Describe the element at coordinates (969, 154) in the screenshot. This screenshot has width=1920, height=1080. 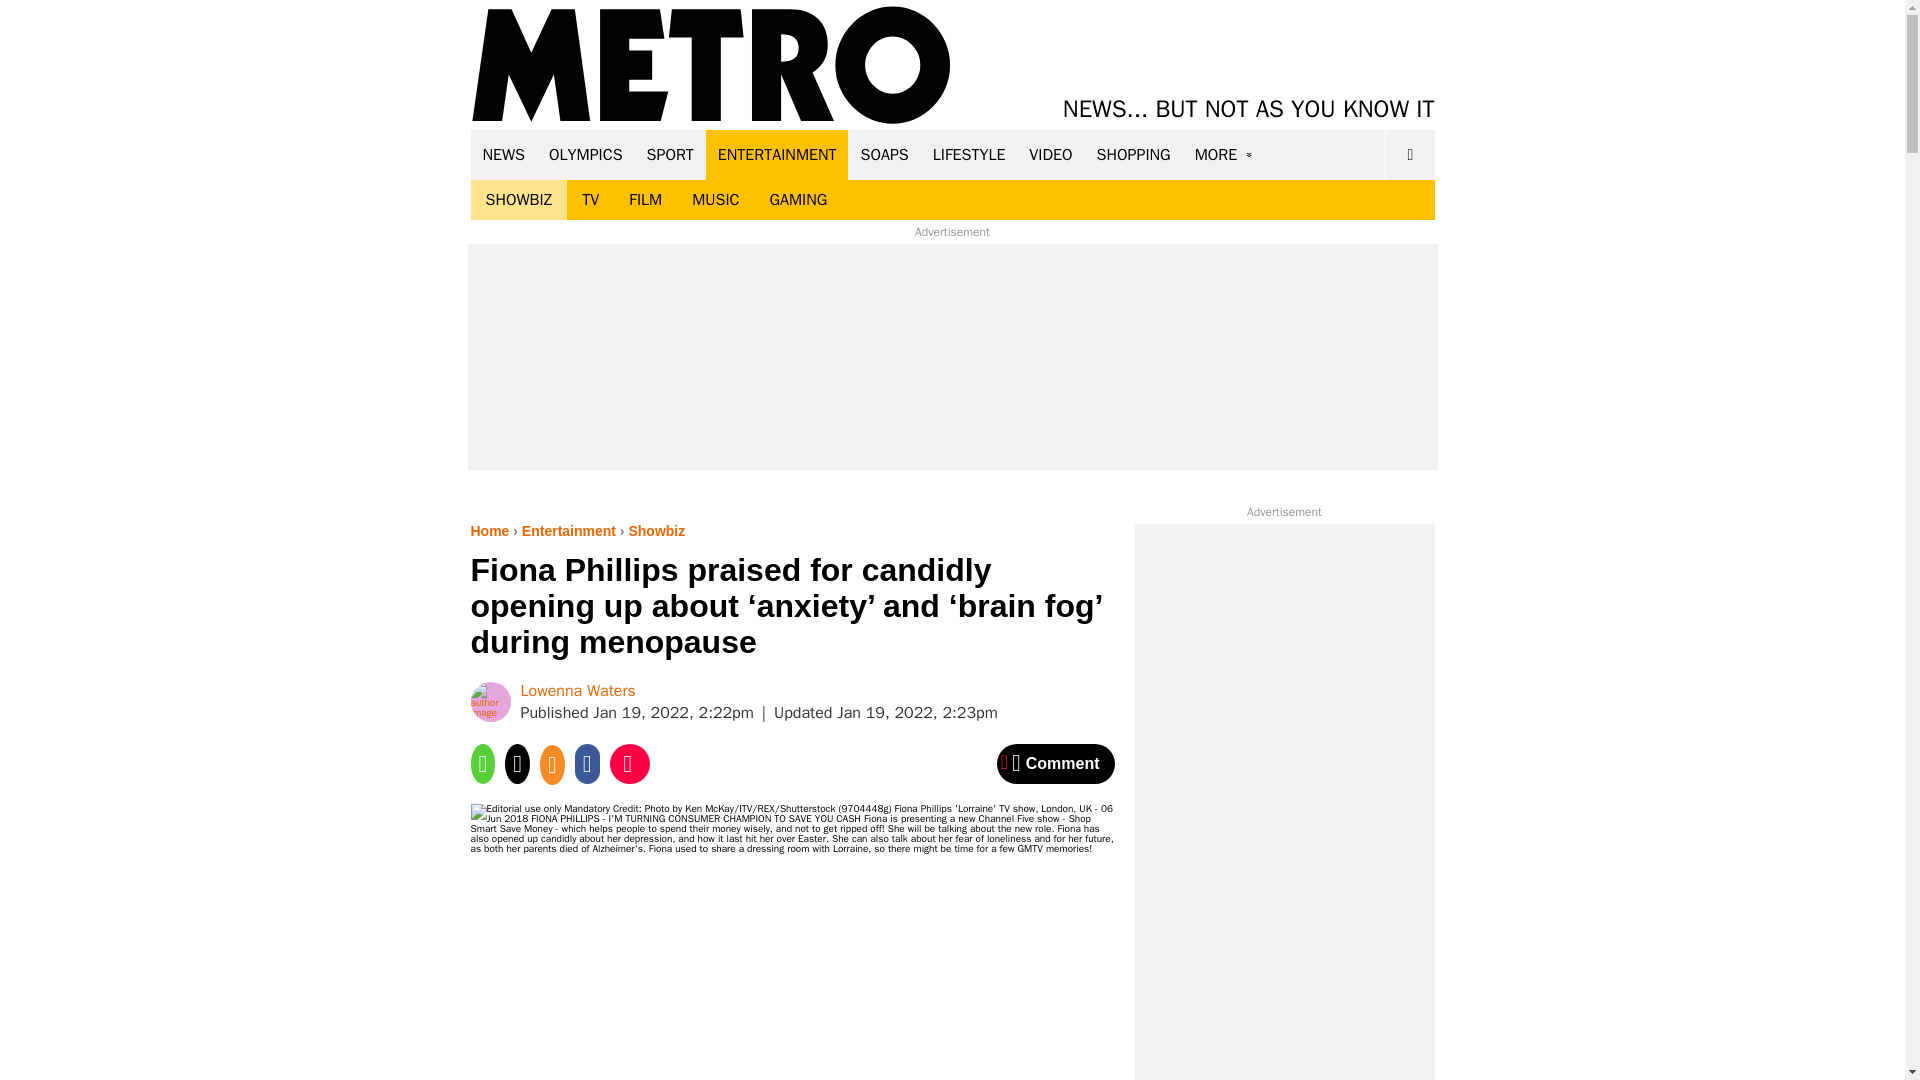
I see `LIFESTYLE` at that location.